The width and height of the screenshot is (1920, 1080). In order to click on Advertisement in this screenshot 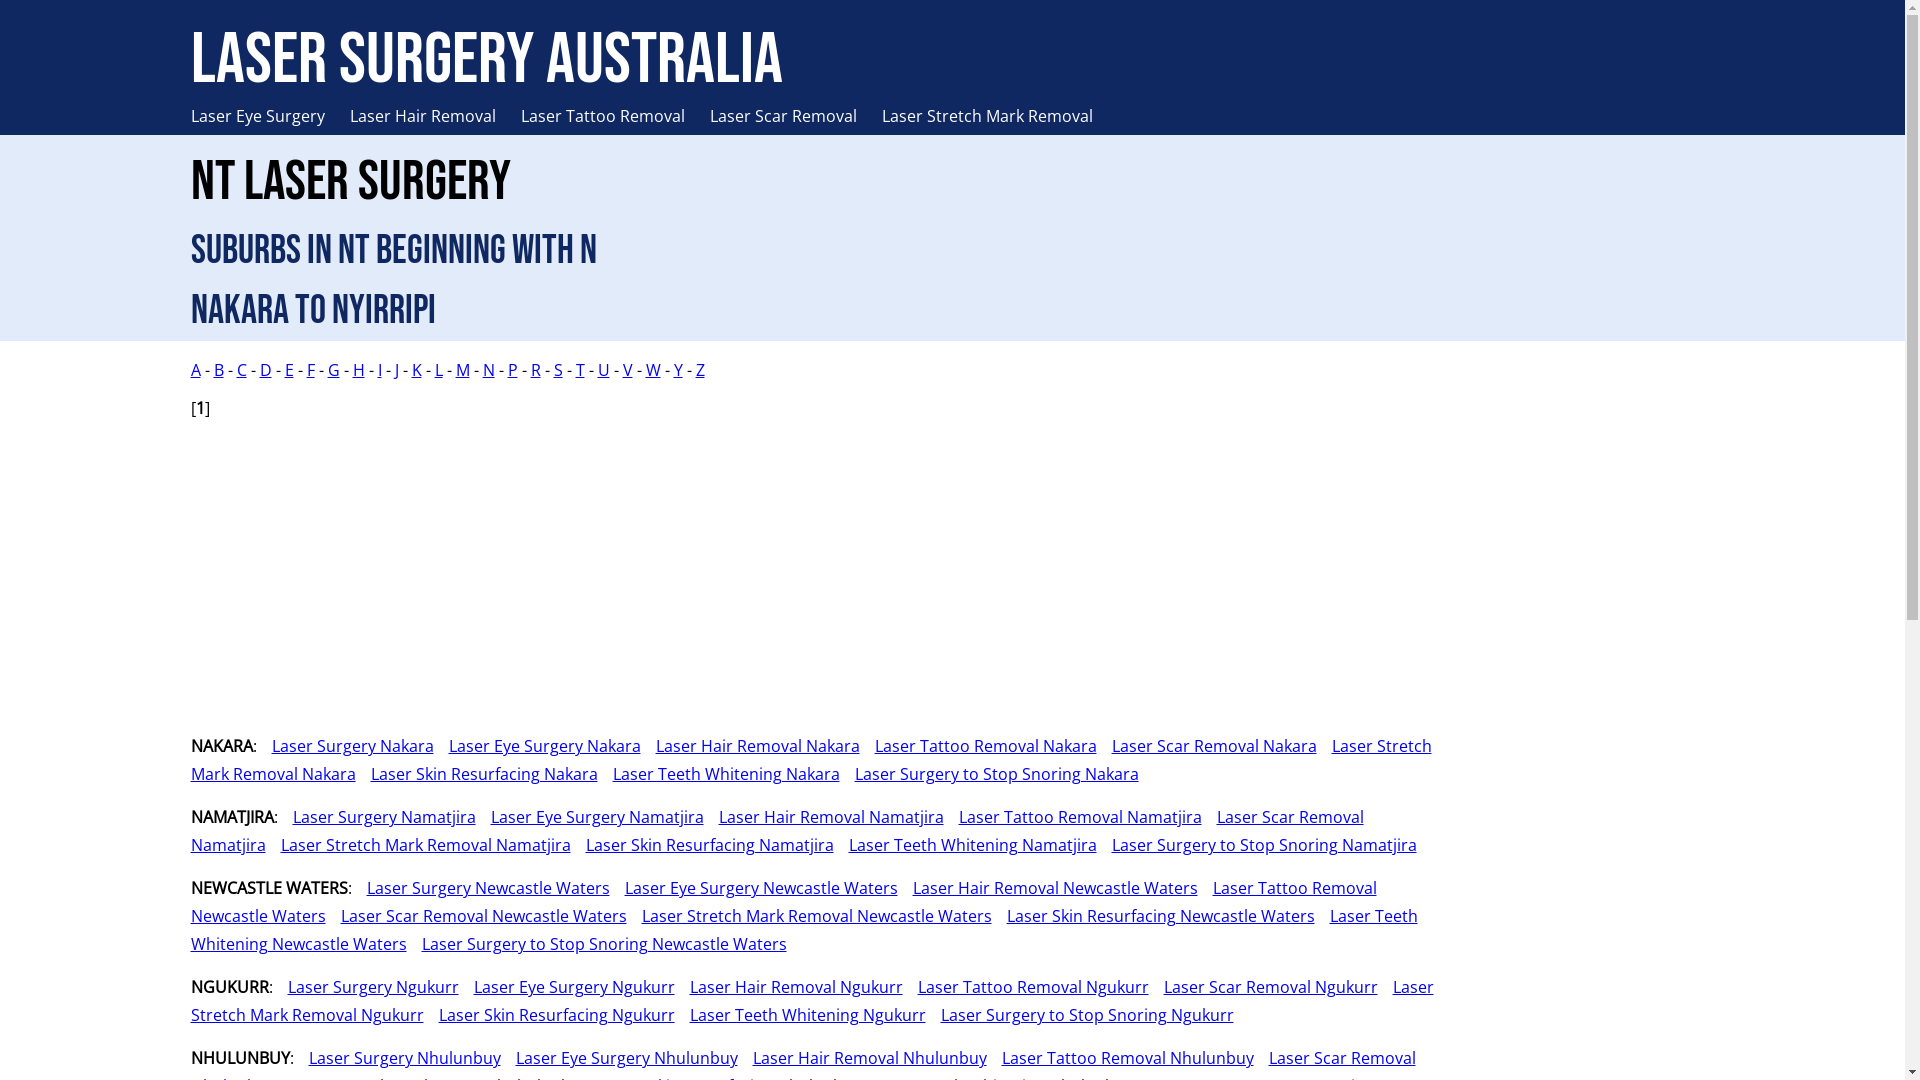, I will do `click(1598, 656)`.